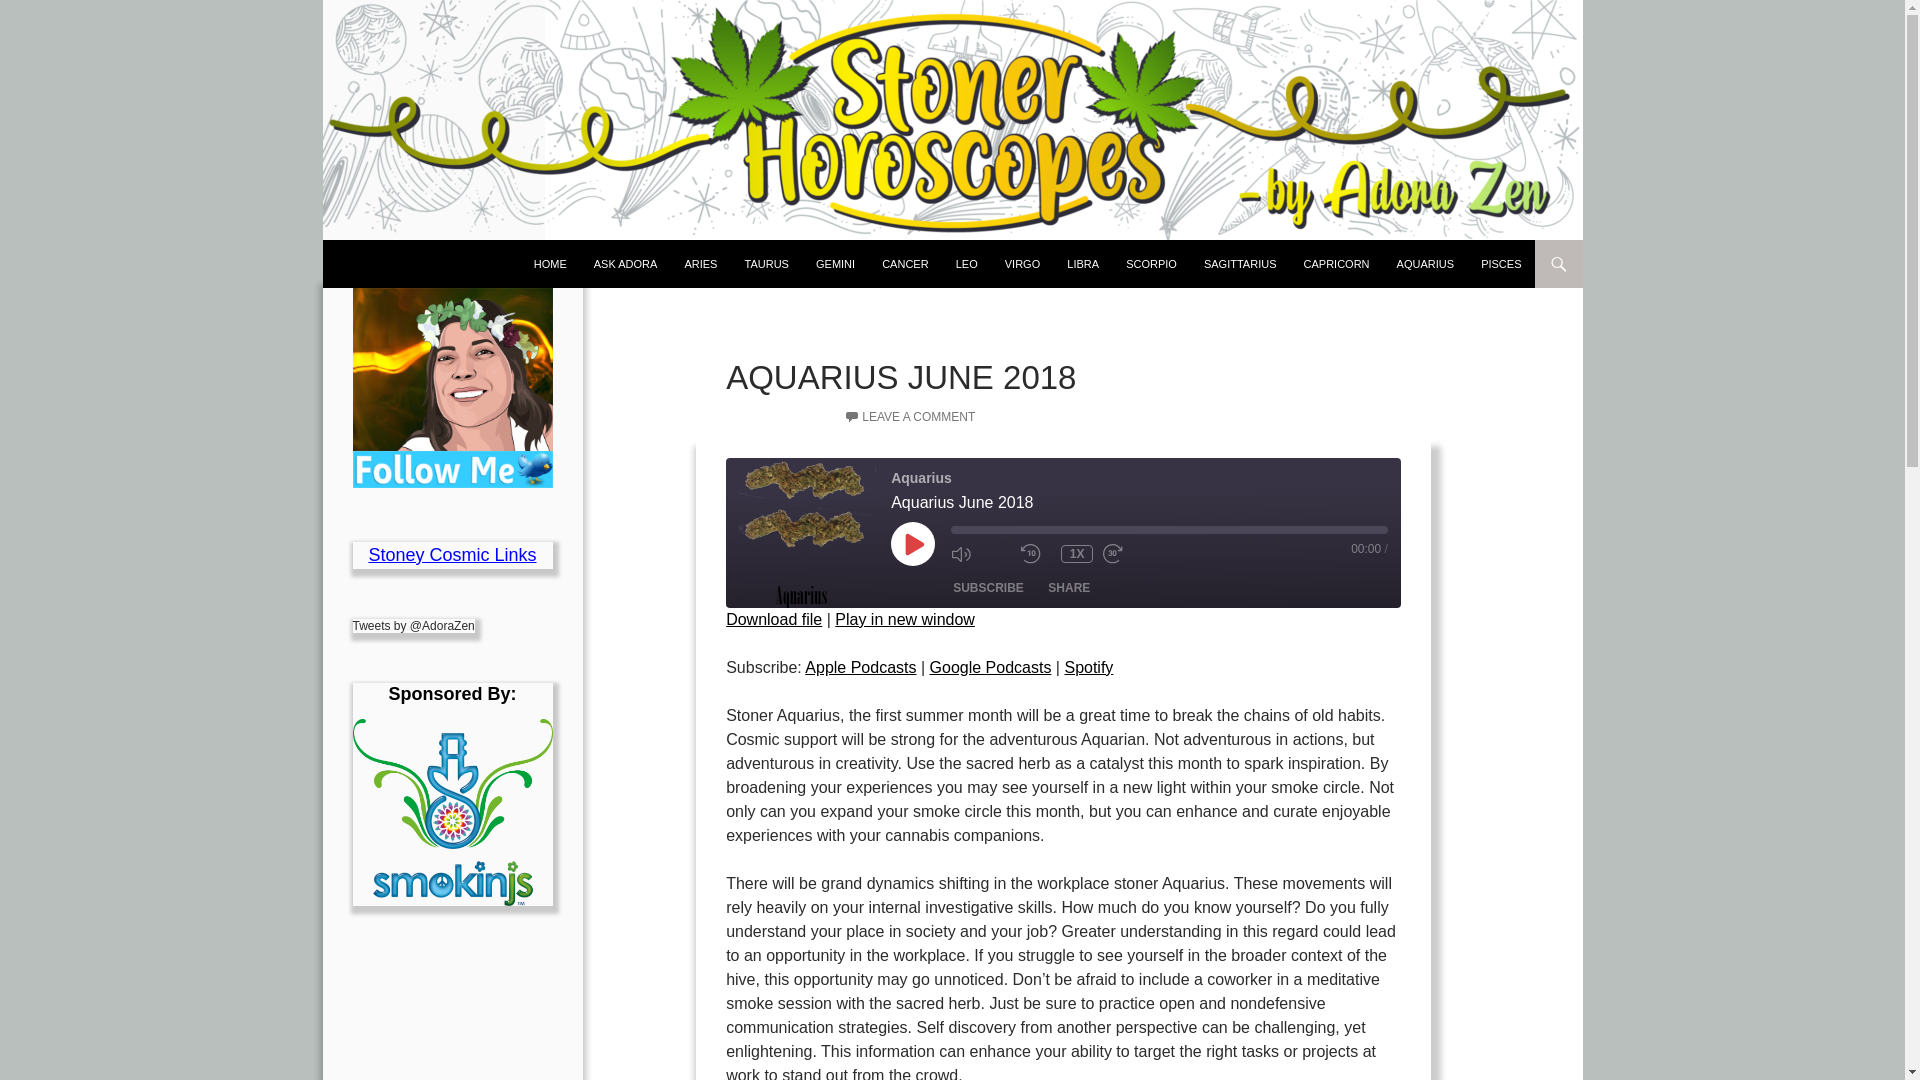 This screenshot has height=1080, width=1920. What do you see at coordinates (800, 532) in the screenshot?
I see `Aquarius` at bounding box center [800, 532].